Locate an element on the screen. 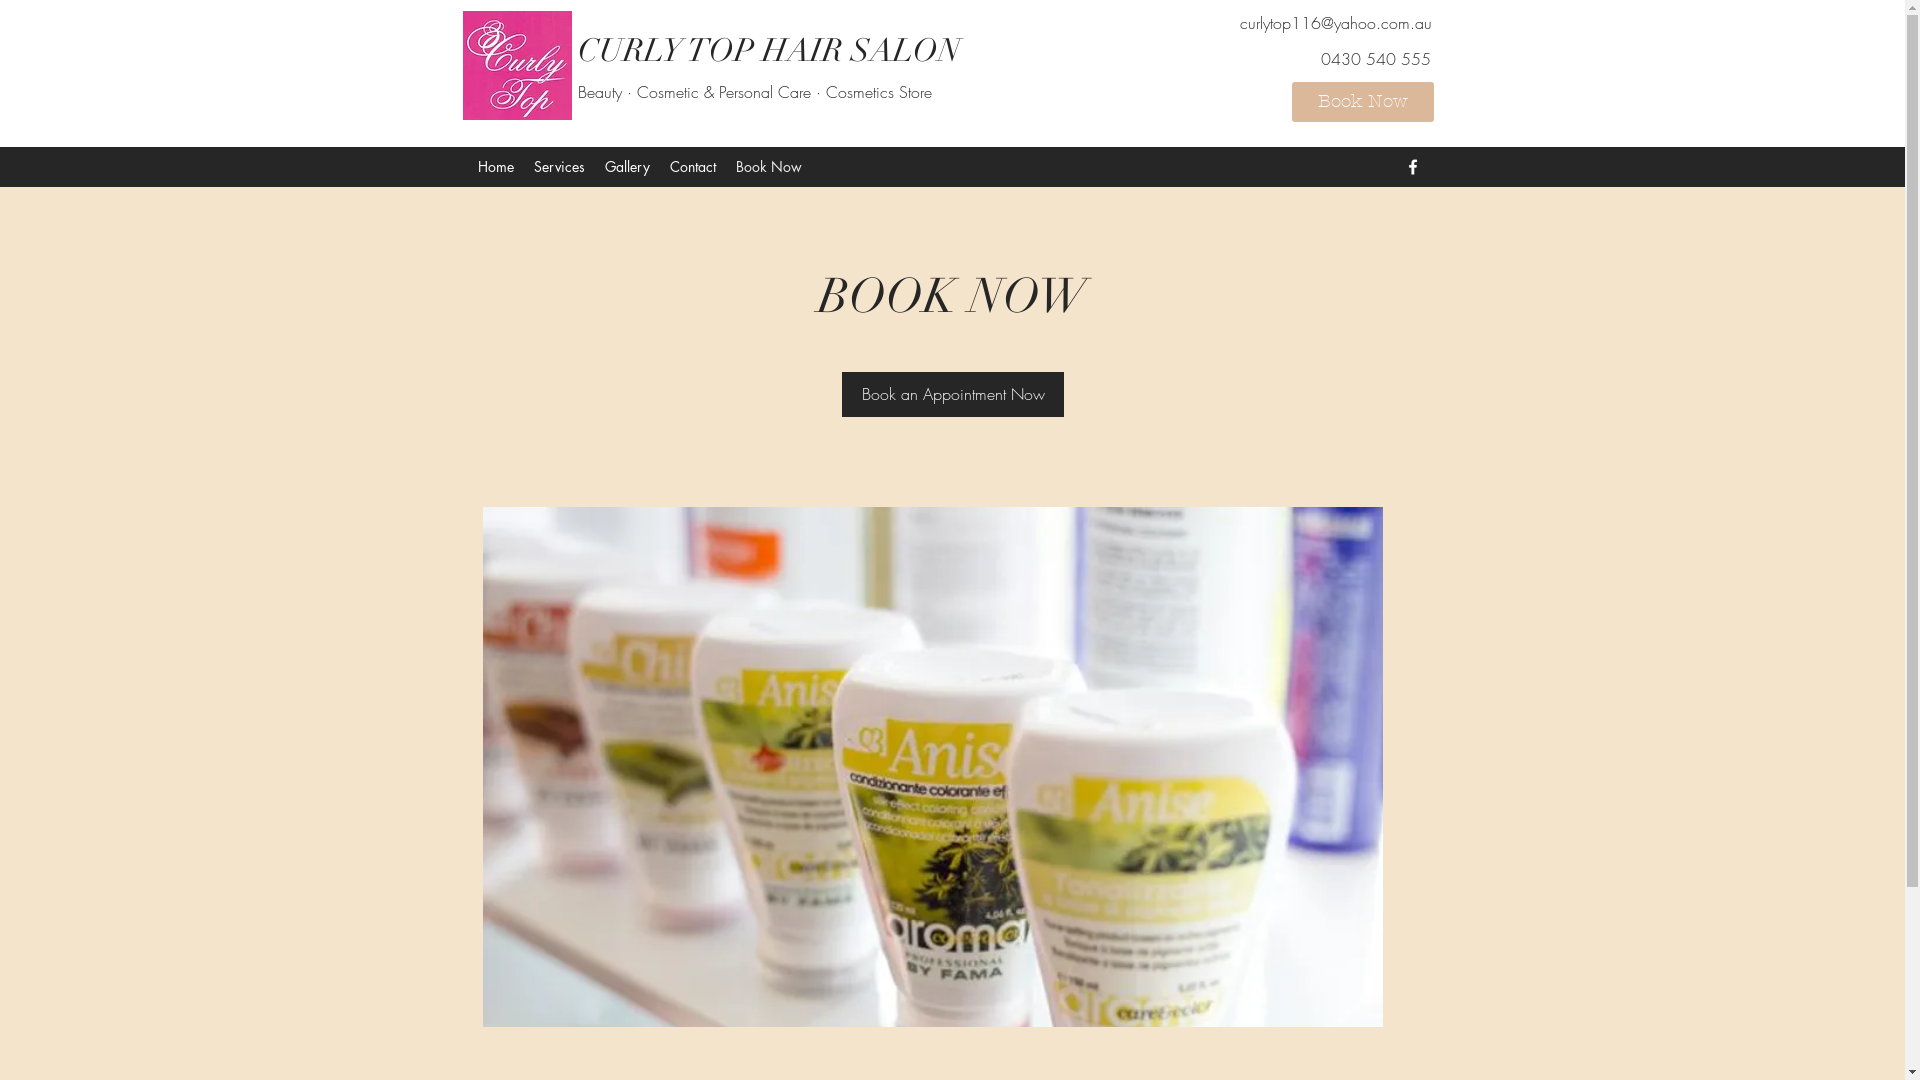 This screenshot has width=1920, height=1080. curlytop116@yahoo.com.au is located at coordinates (1336, 23).